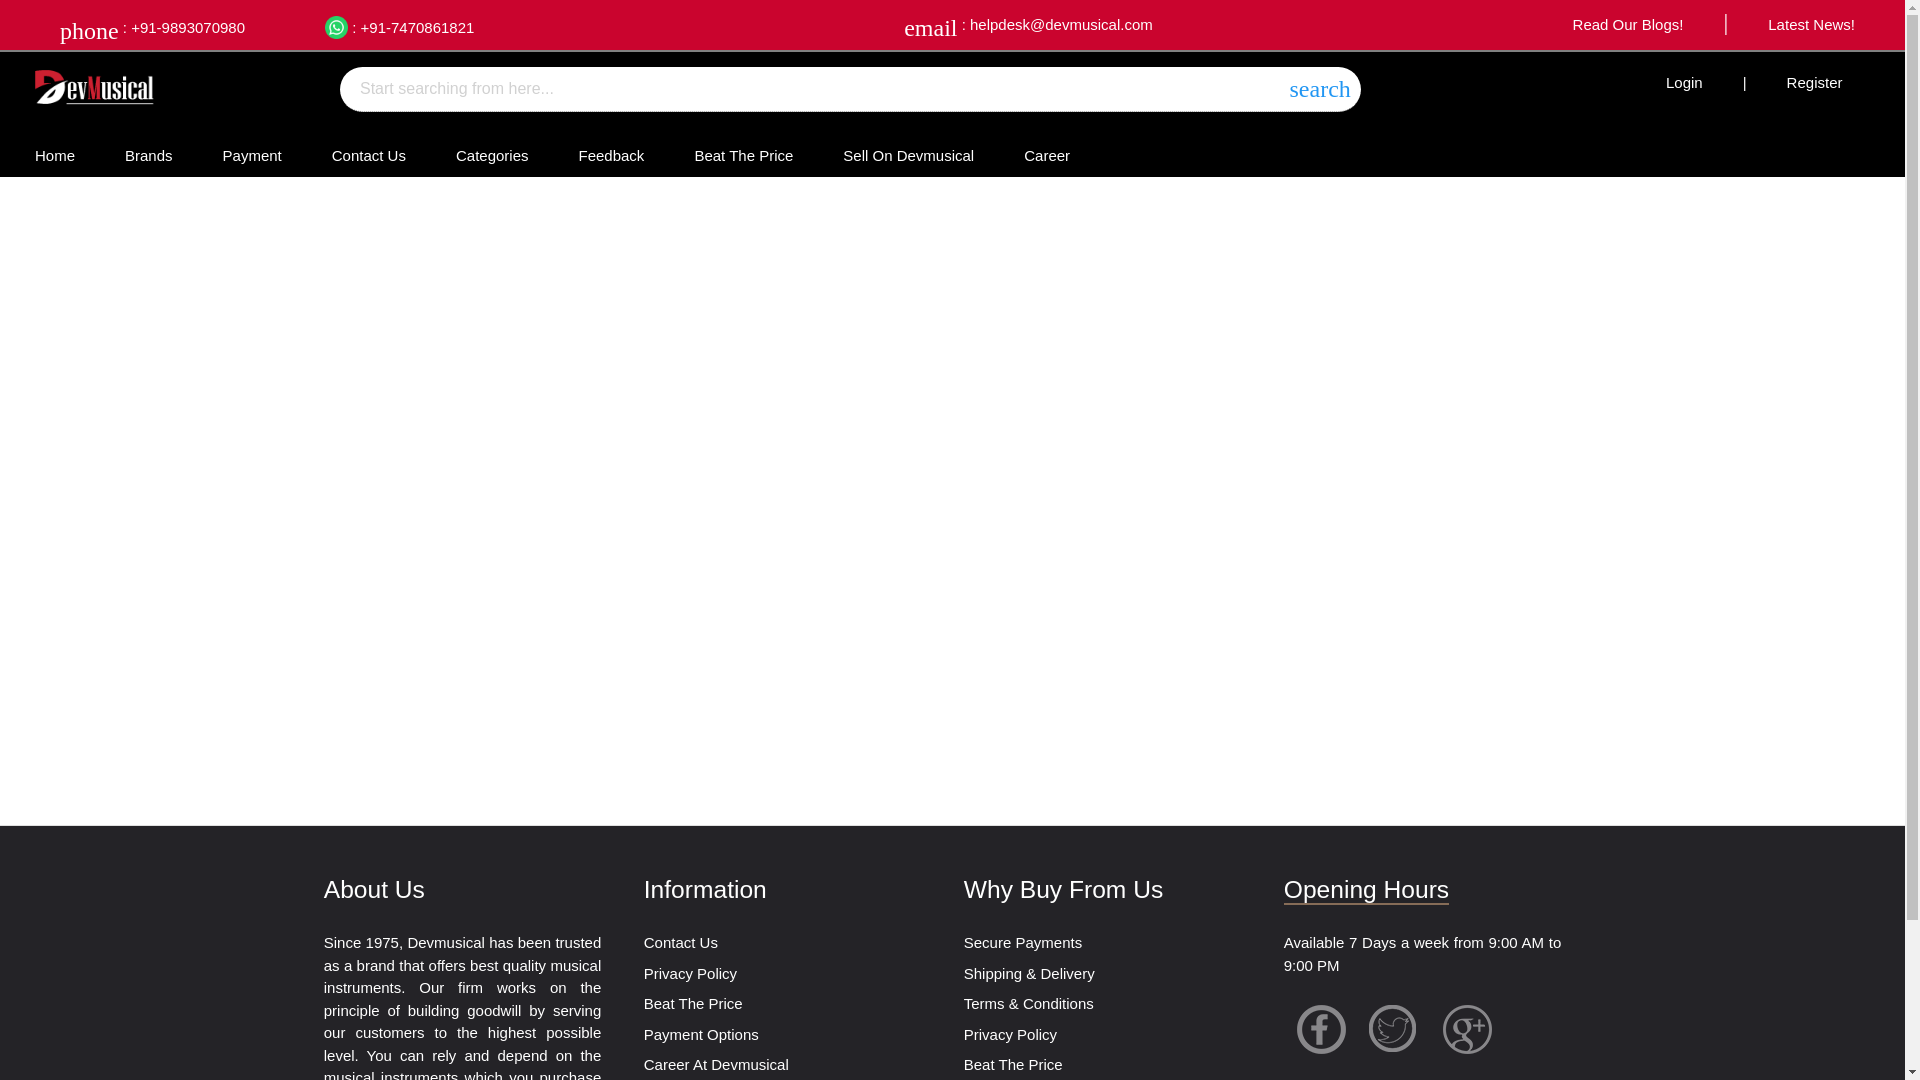 This screenshot has height=1080, width=1920. Describe the element at coordinates (1684, 82) in the screenshot. I see `Login` at that location.